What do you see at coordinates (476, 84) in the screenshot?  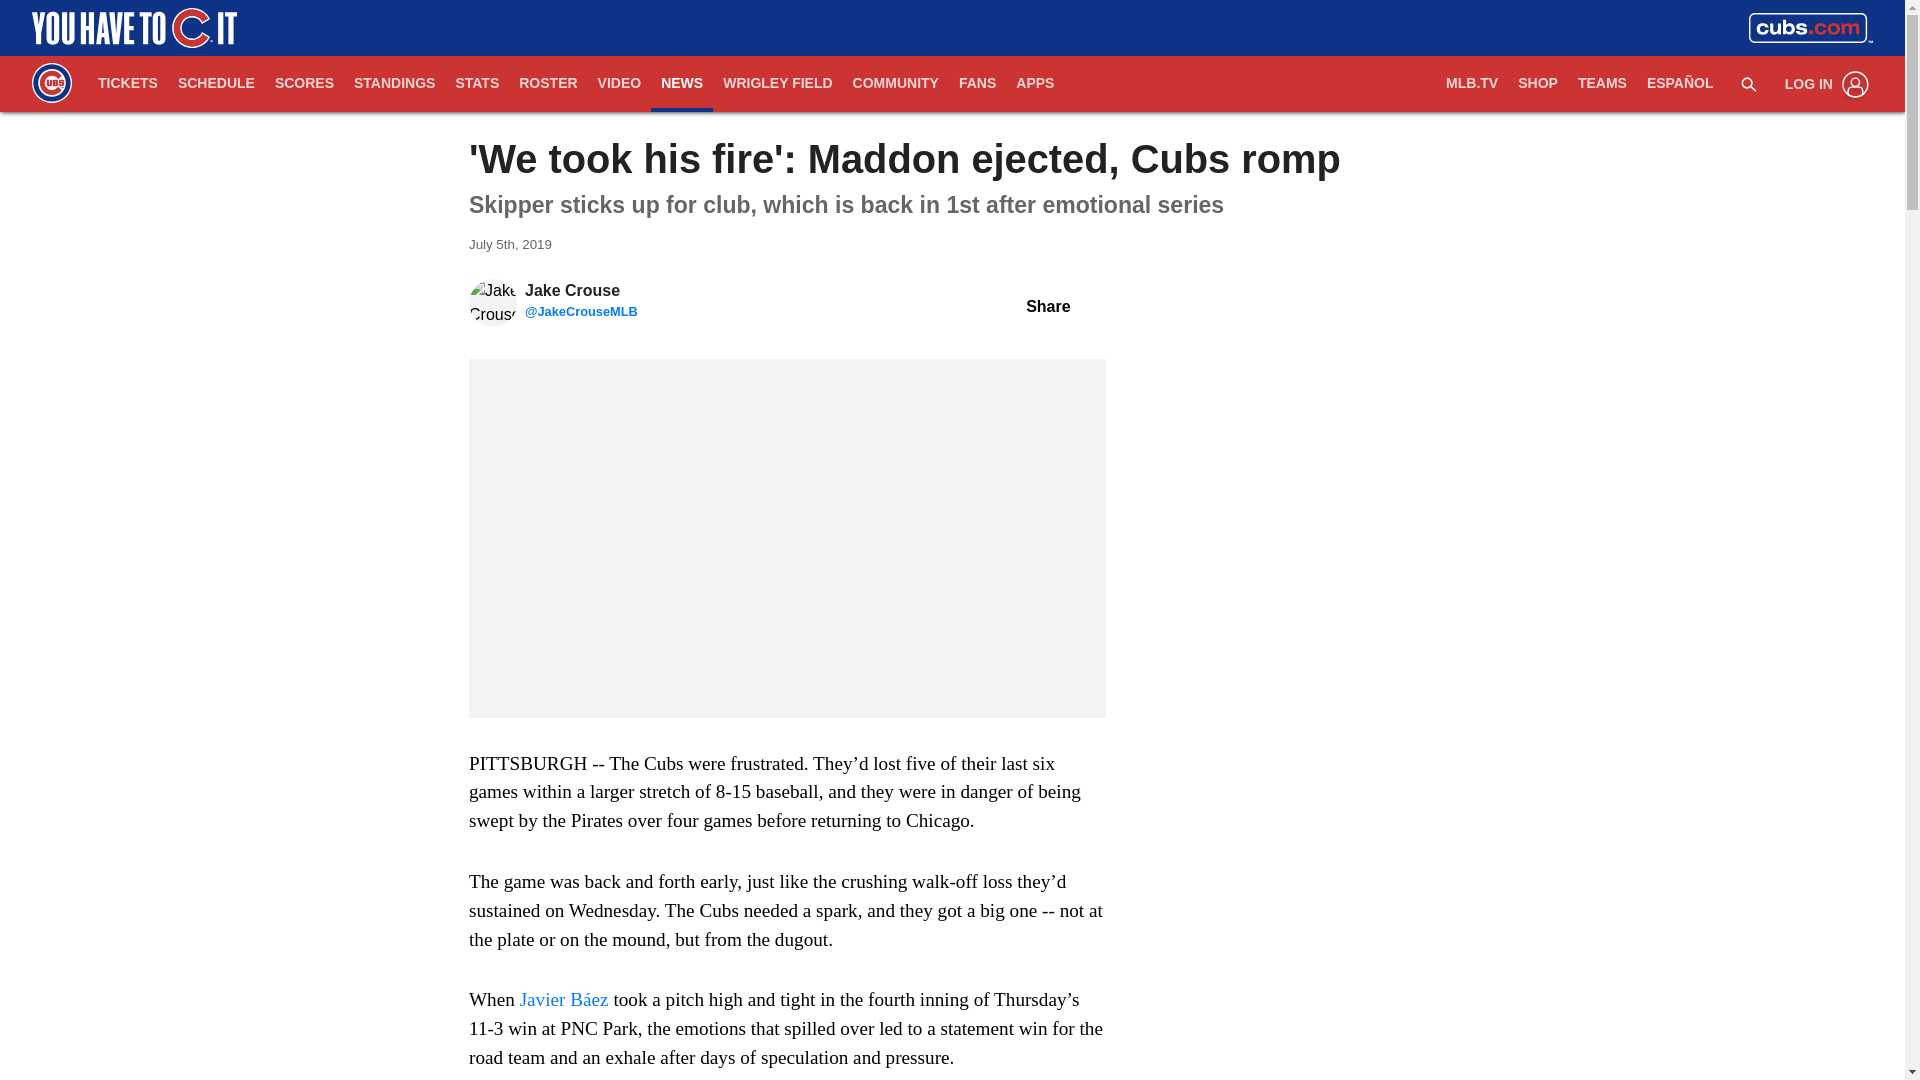 I see `STATS` at bounding box center [476, 84].